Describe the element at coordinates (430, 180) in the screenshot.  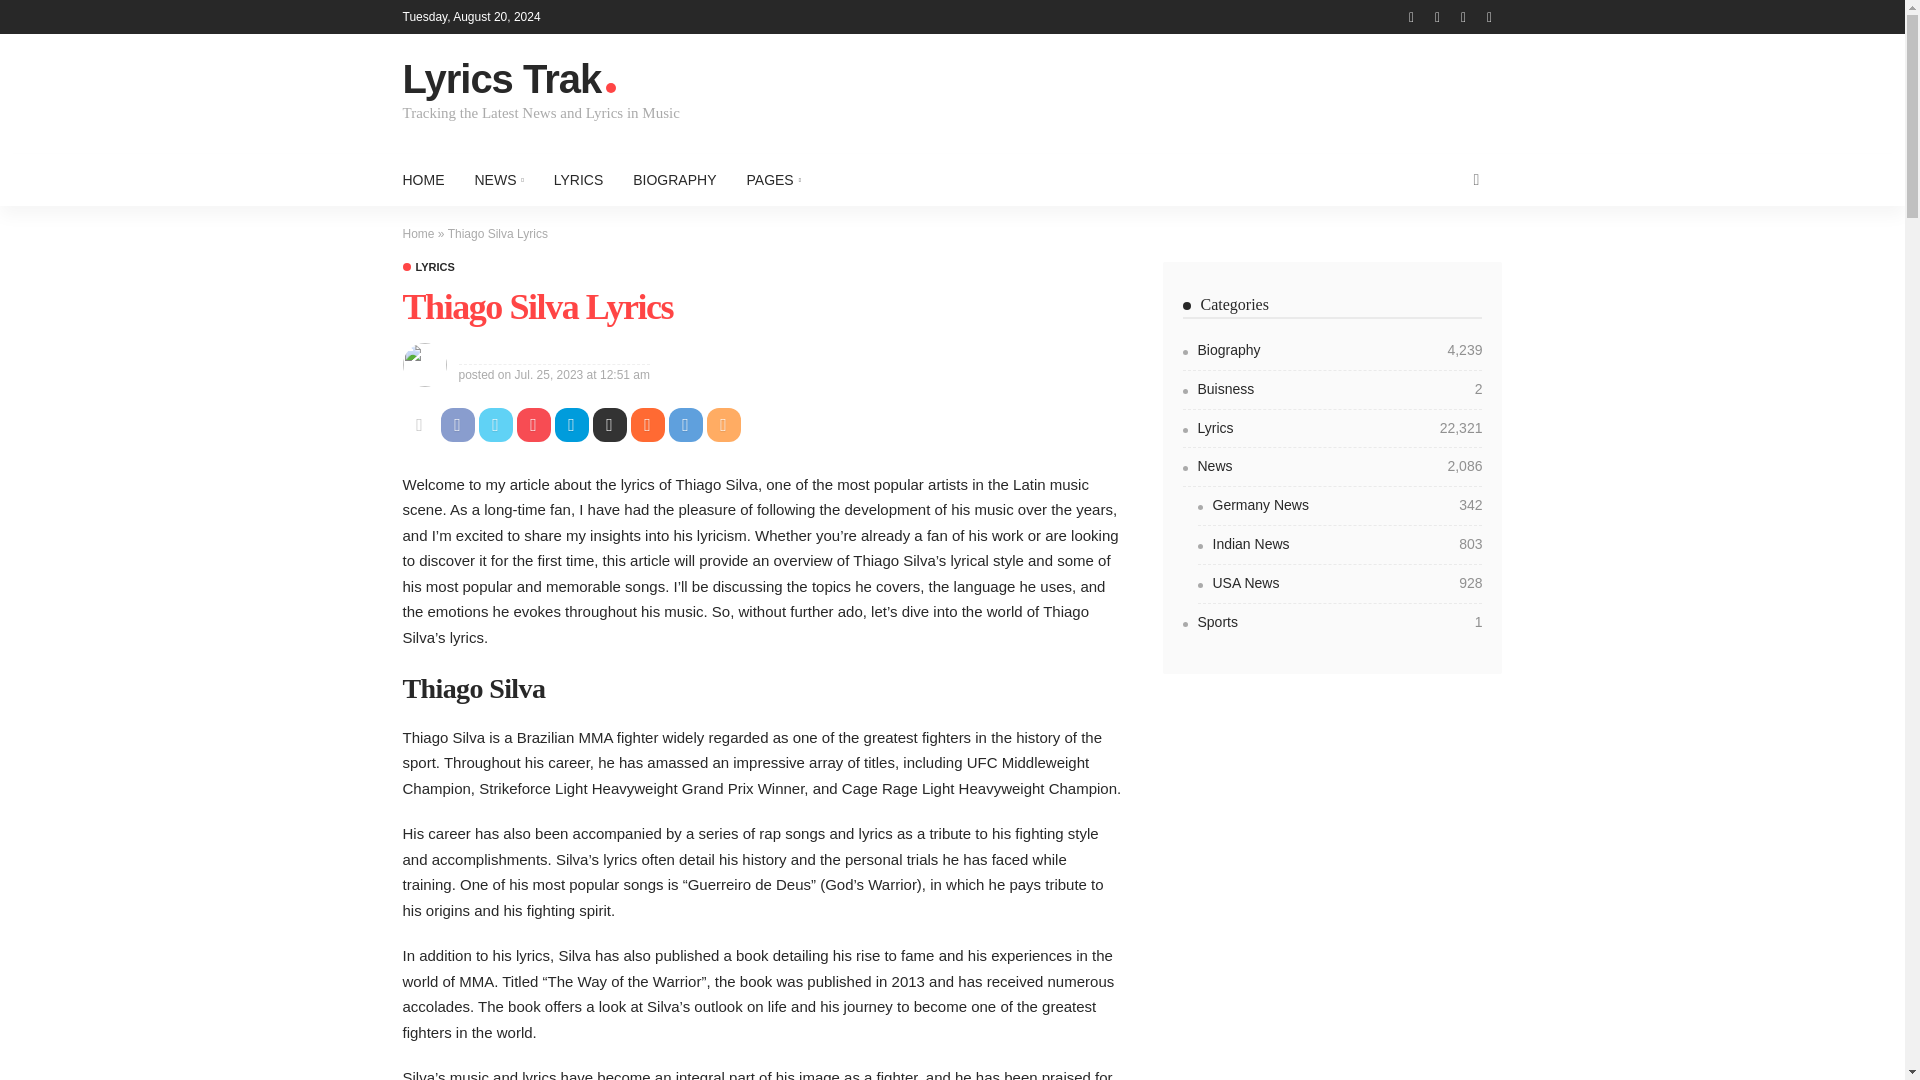
I see `HOME` at that location.